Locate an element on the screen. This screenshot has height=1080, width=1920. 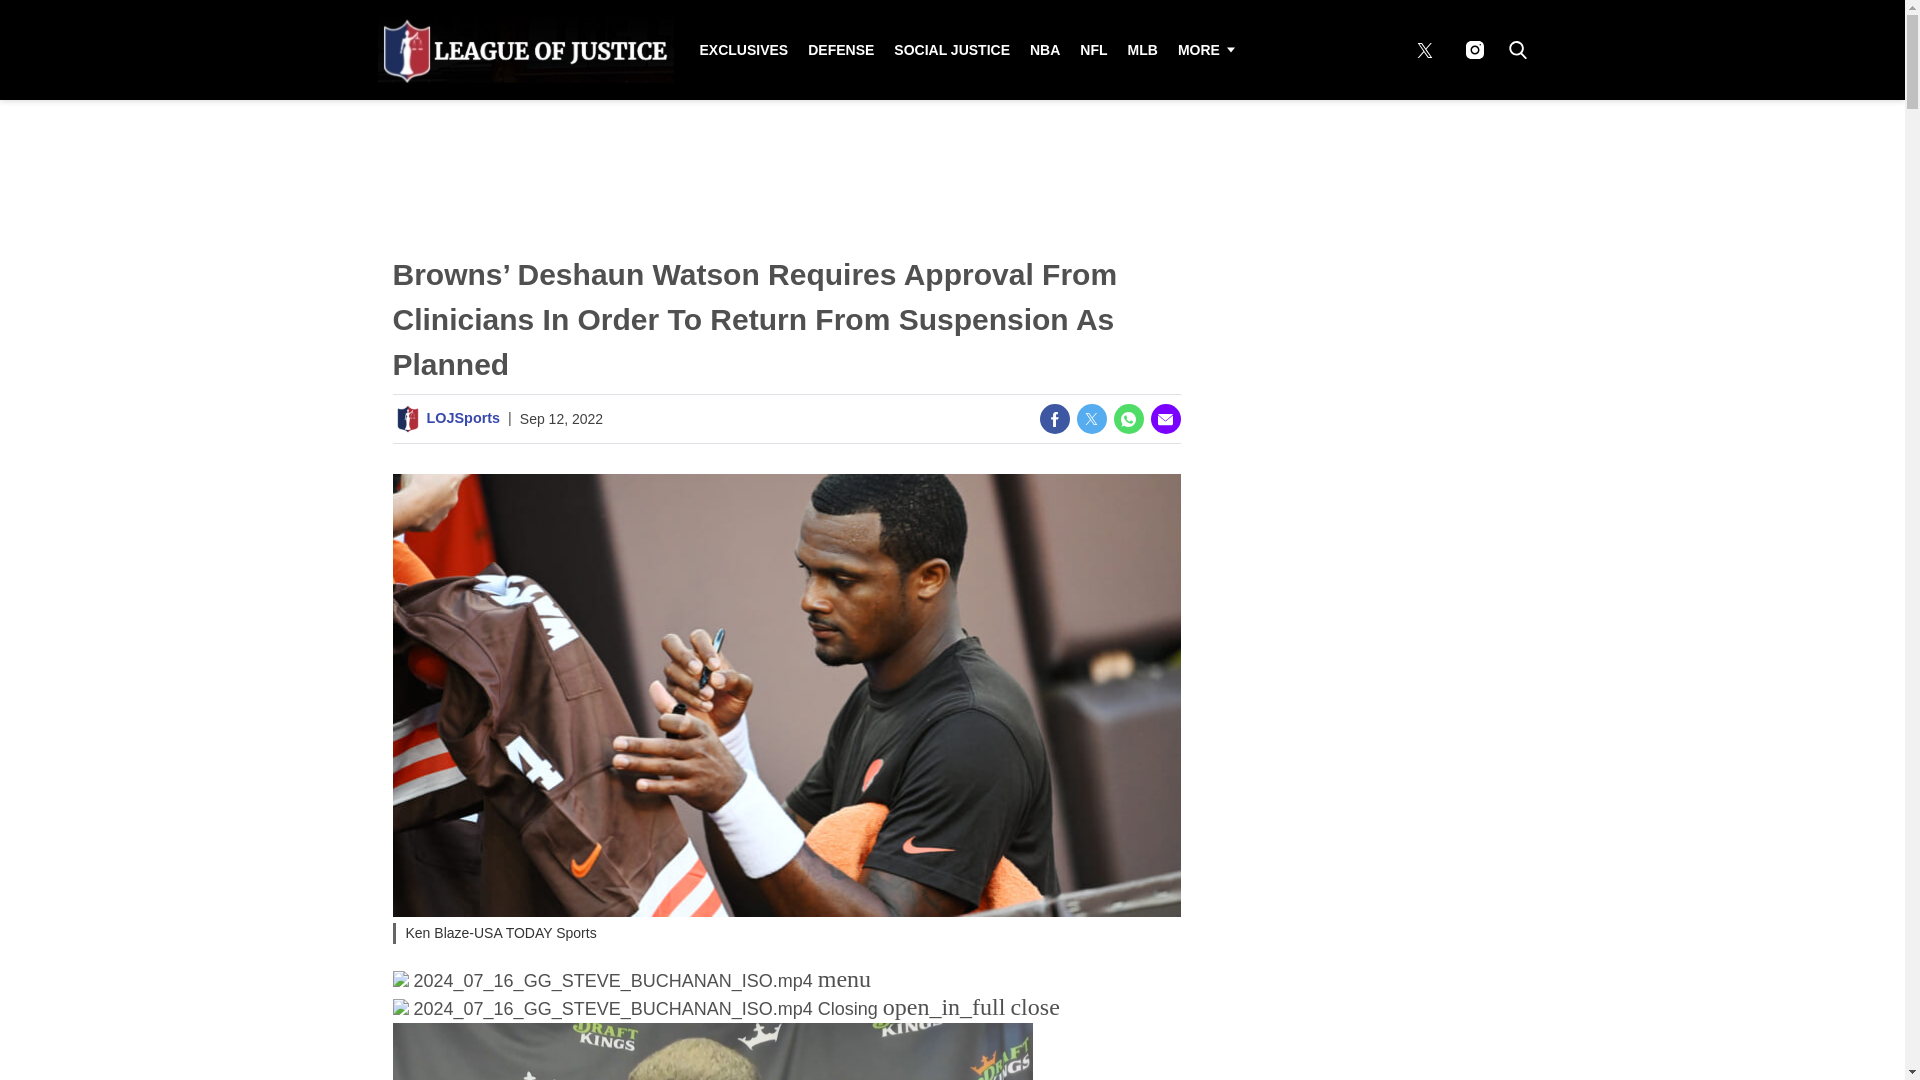
NFL is located at coordinates (1093, 50).